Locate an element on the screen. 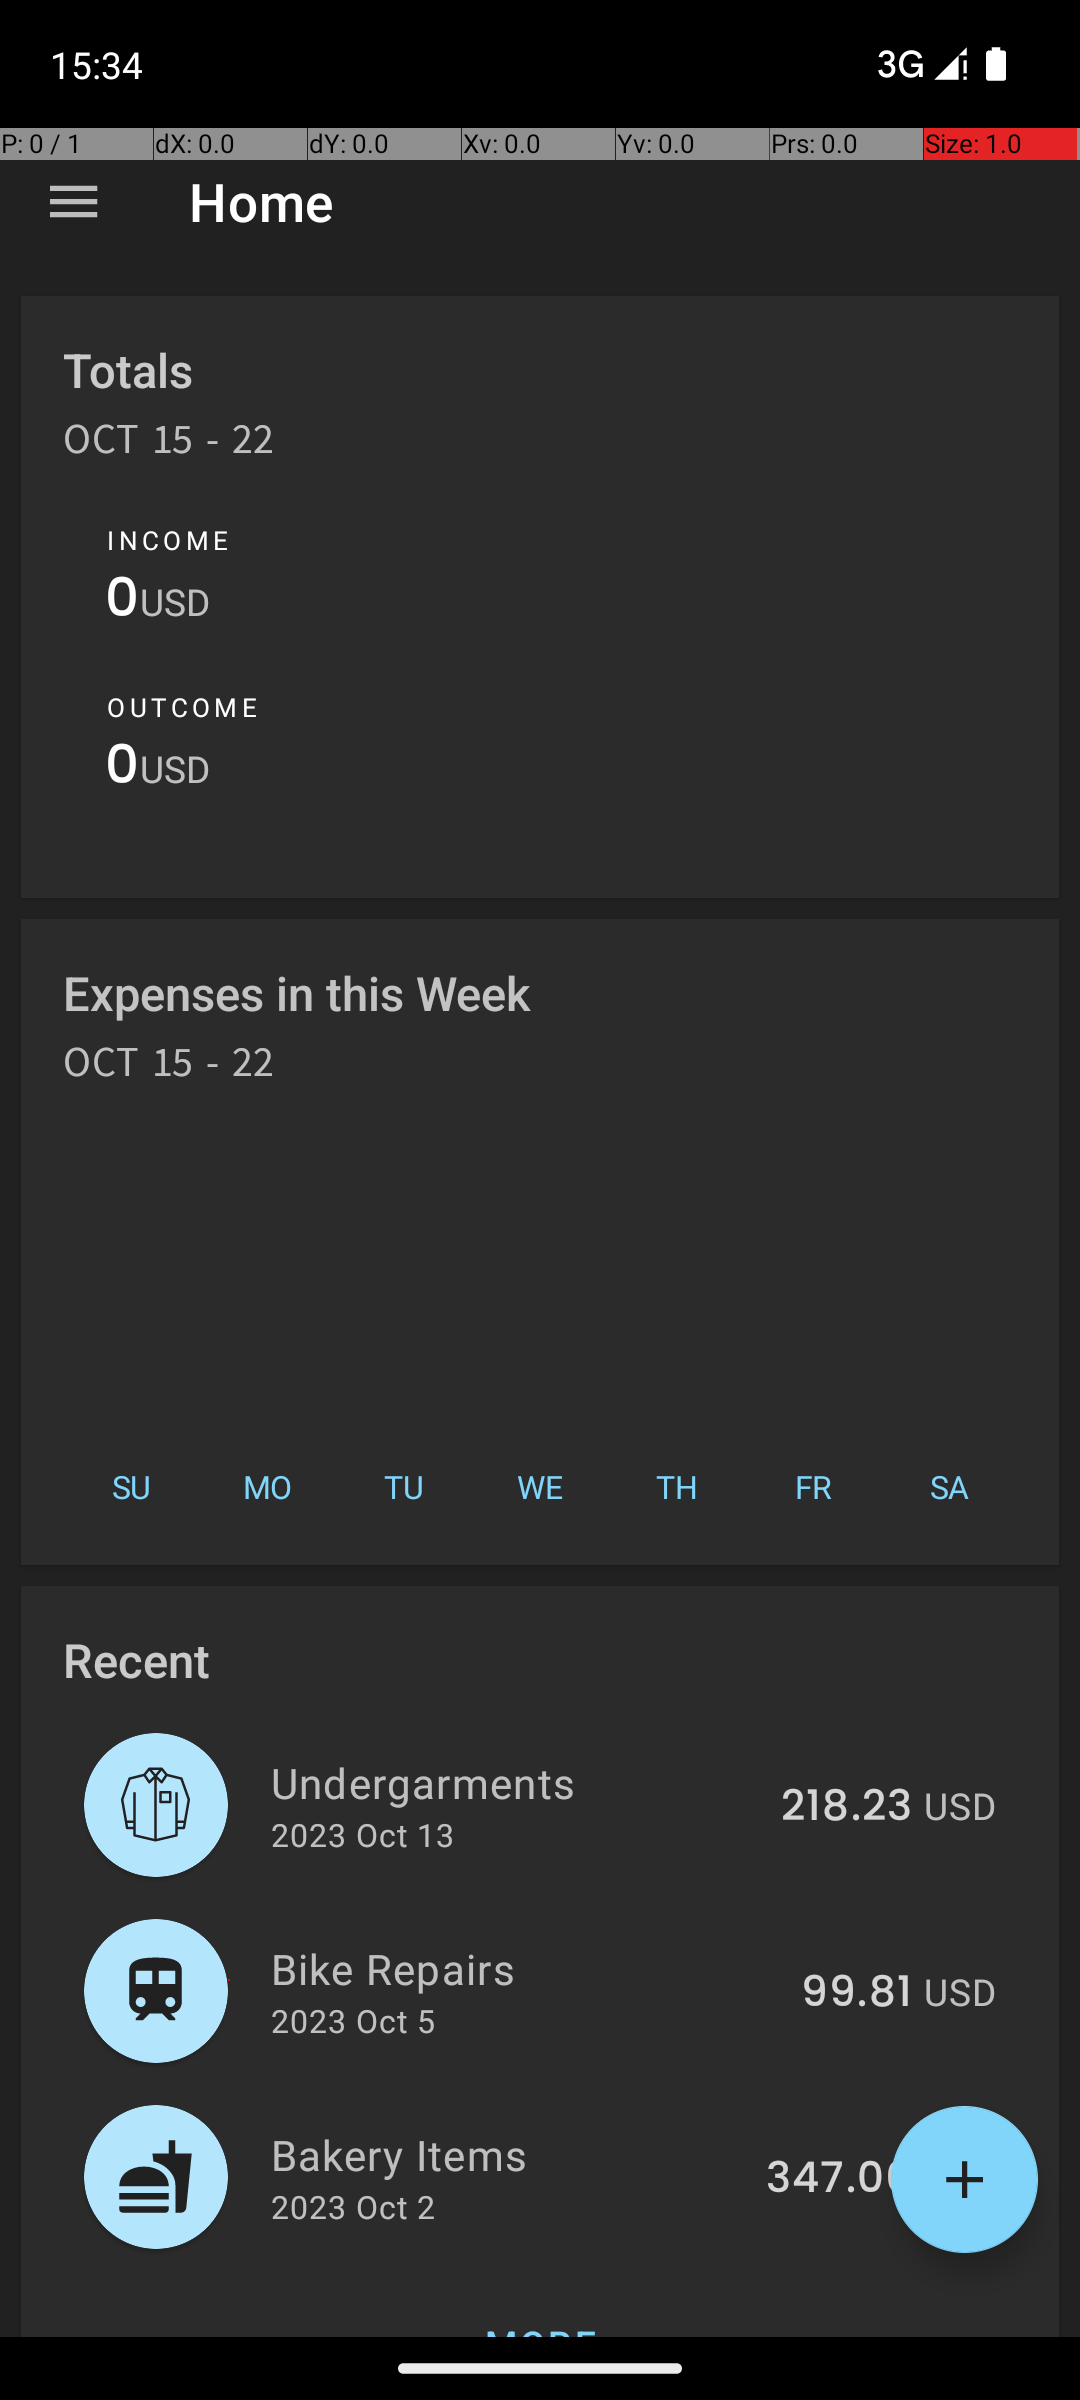 This screenshot has height=2400, width=1080. 347.06 is located at coordinates (839, 2179).